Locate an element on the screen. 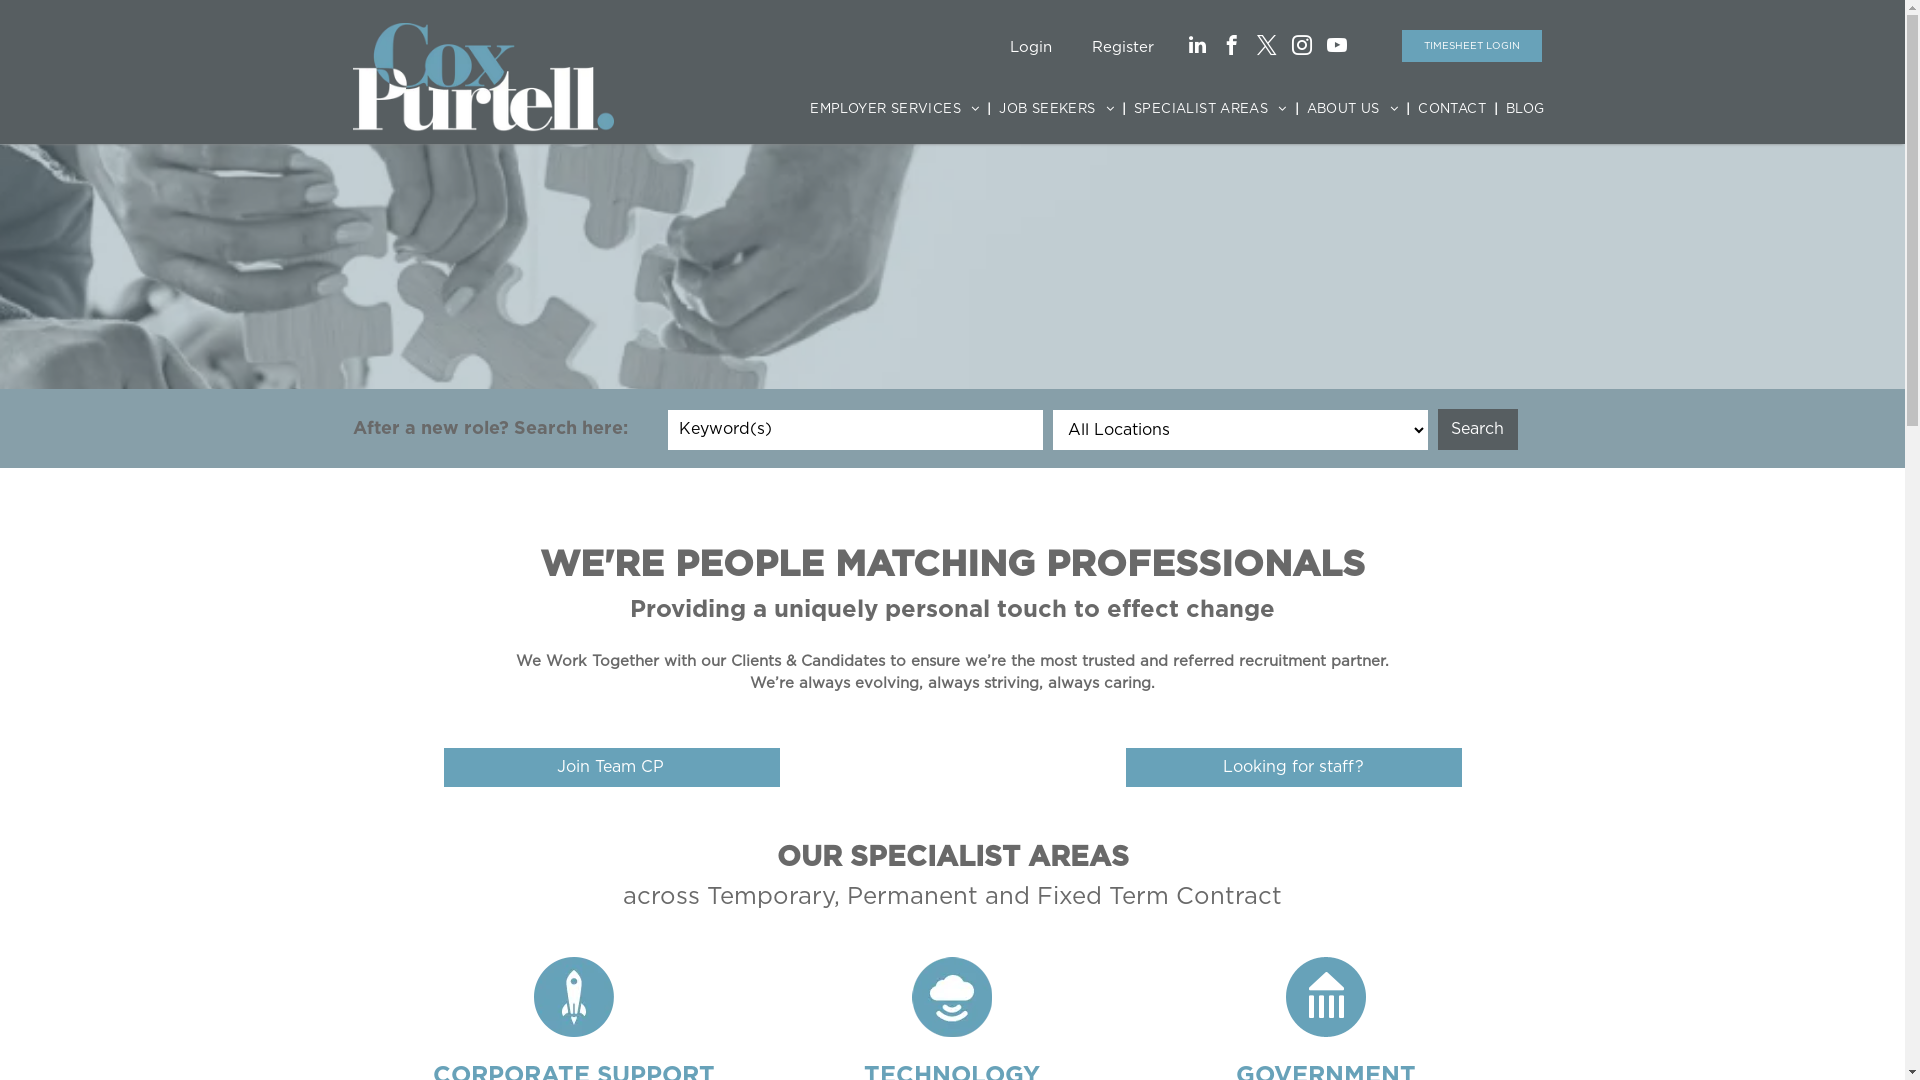 The height and width of the screenshot is (1080, 1920). EMPLOYER SERVICES is located at coordinates (894, 110).